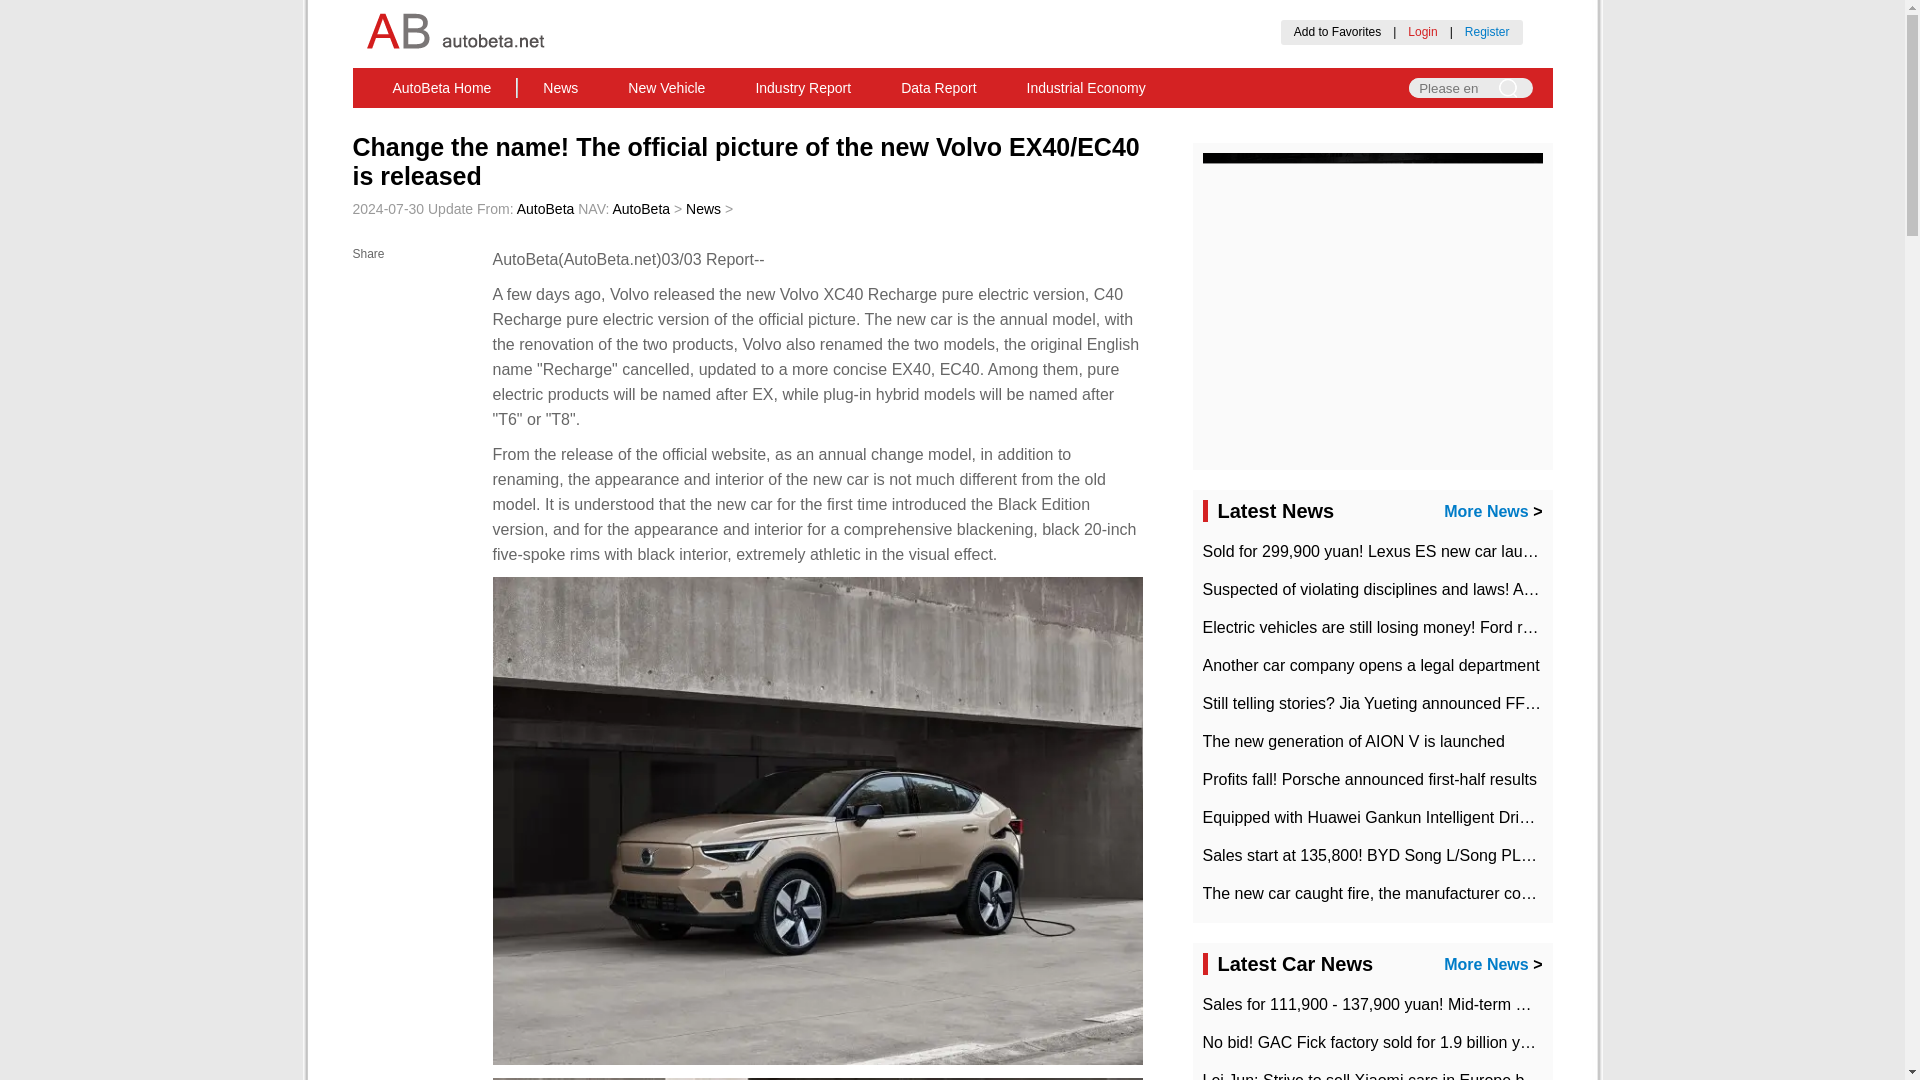 This screenshot has width=1920, height=1080. I want to click on Car Directory, so click(975, 119).